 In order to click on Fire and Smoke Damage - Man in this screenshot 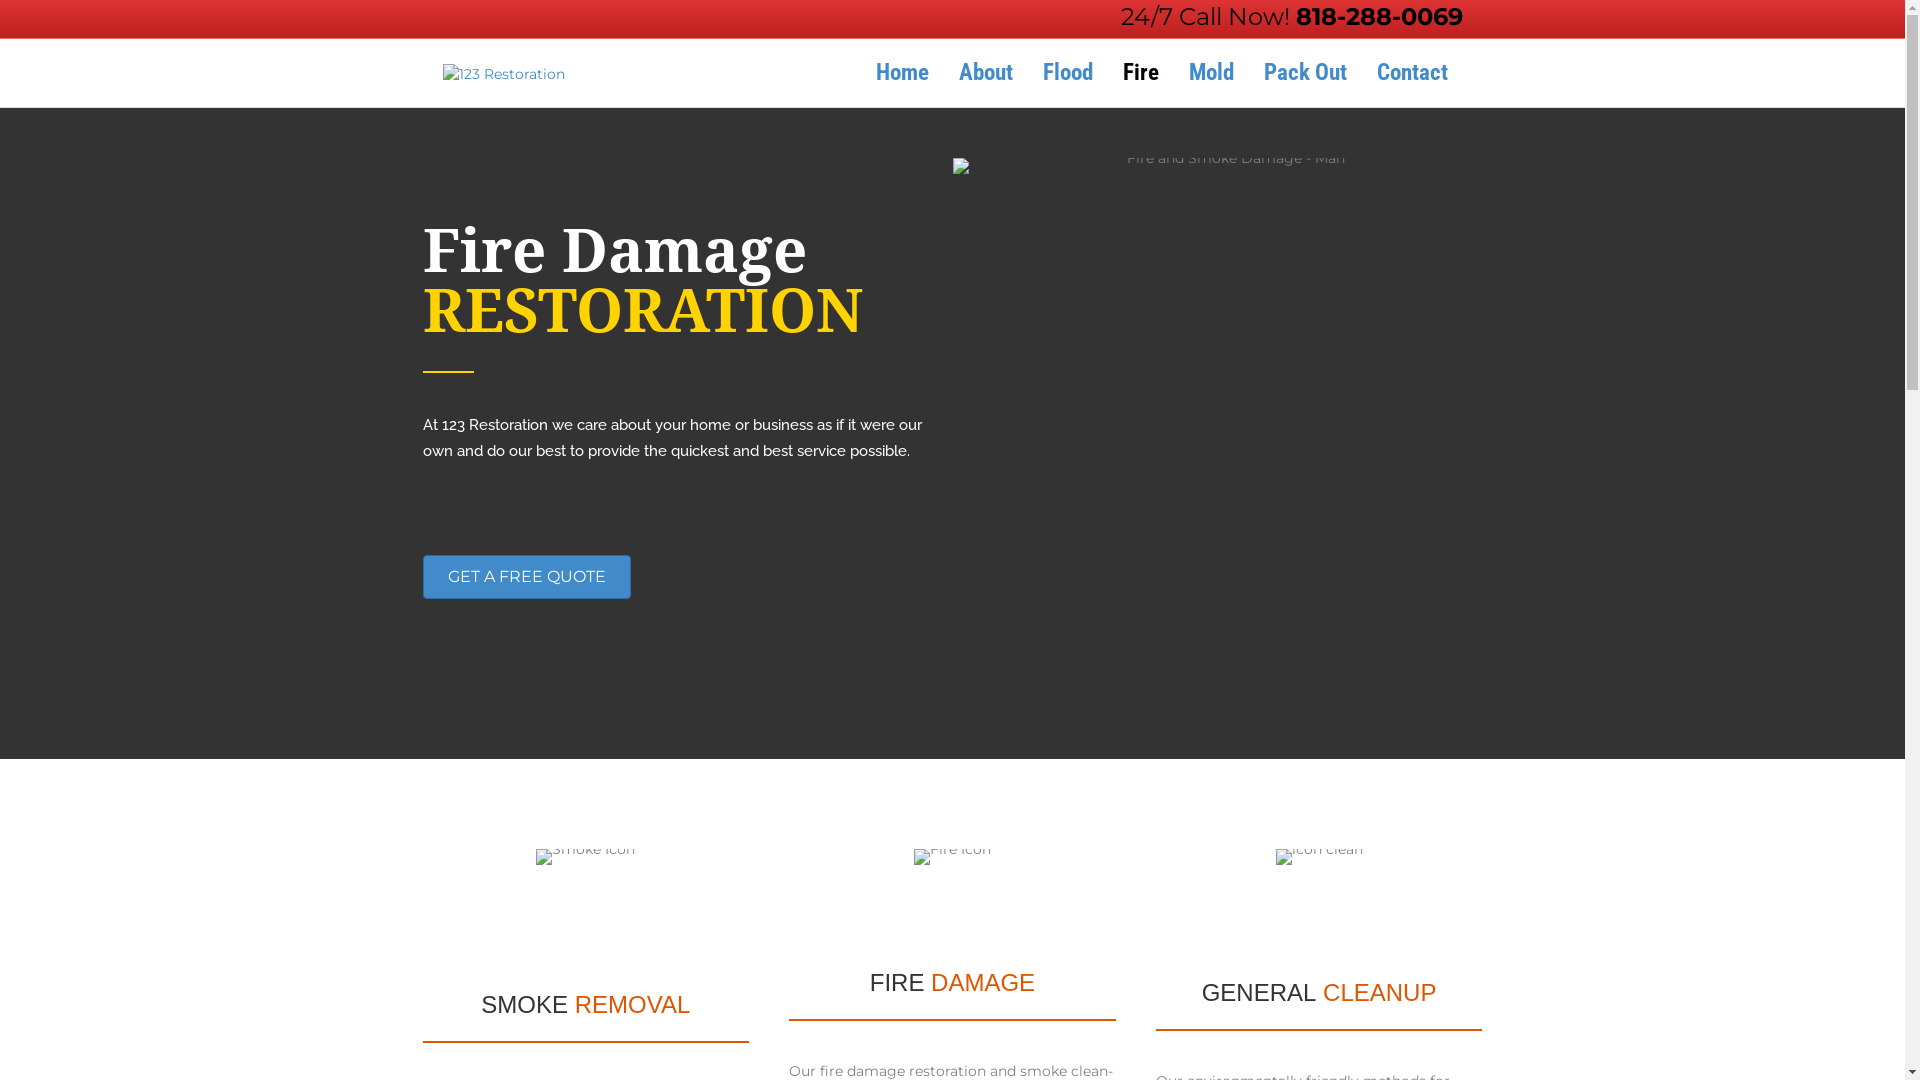, I will do `click(1227, 458)`.